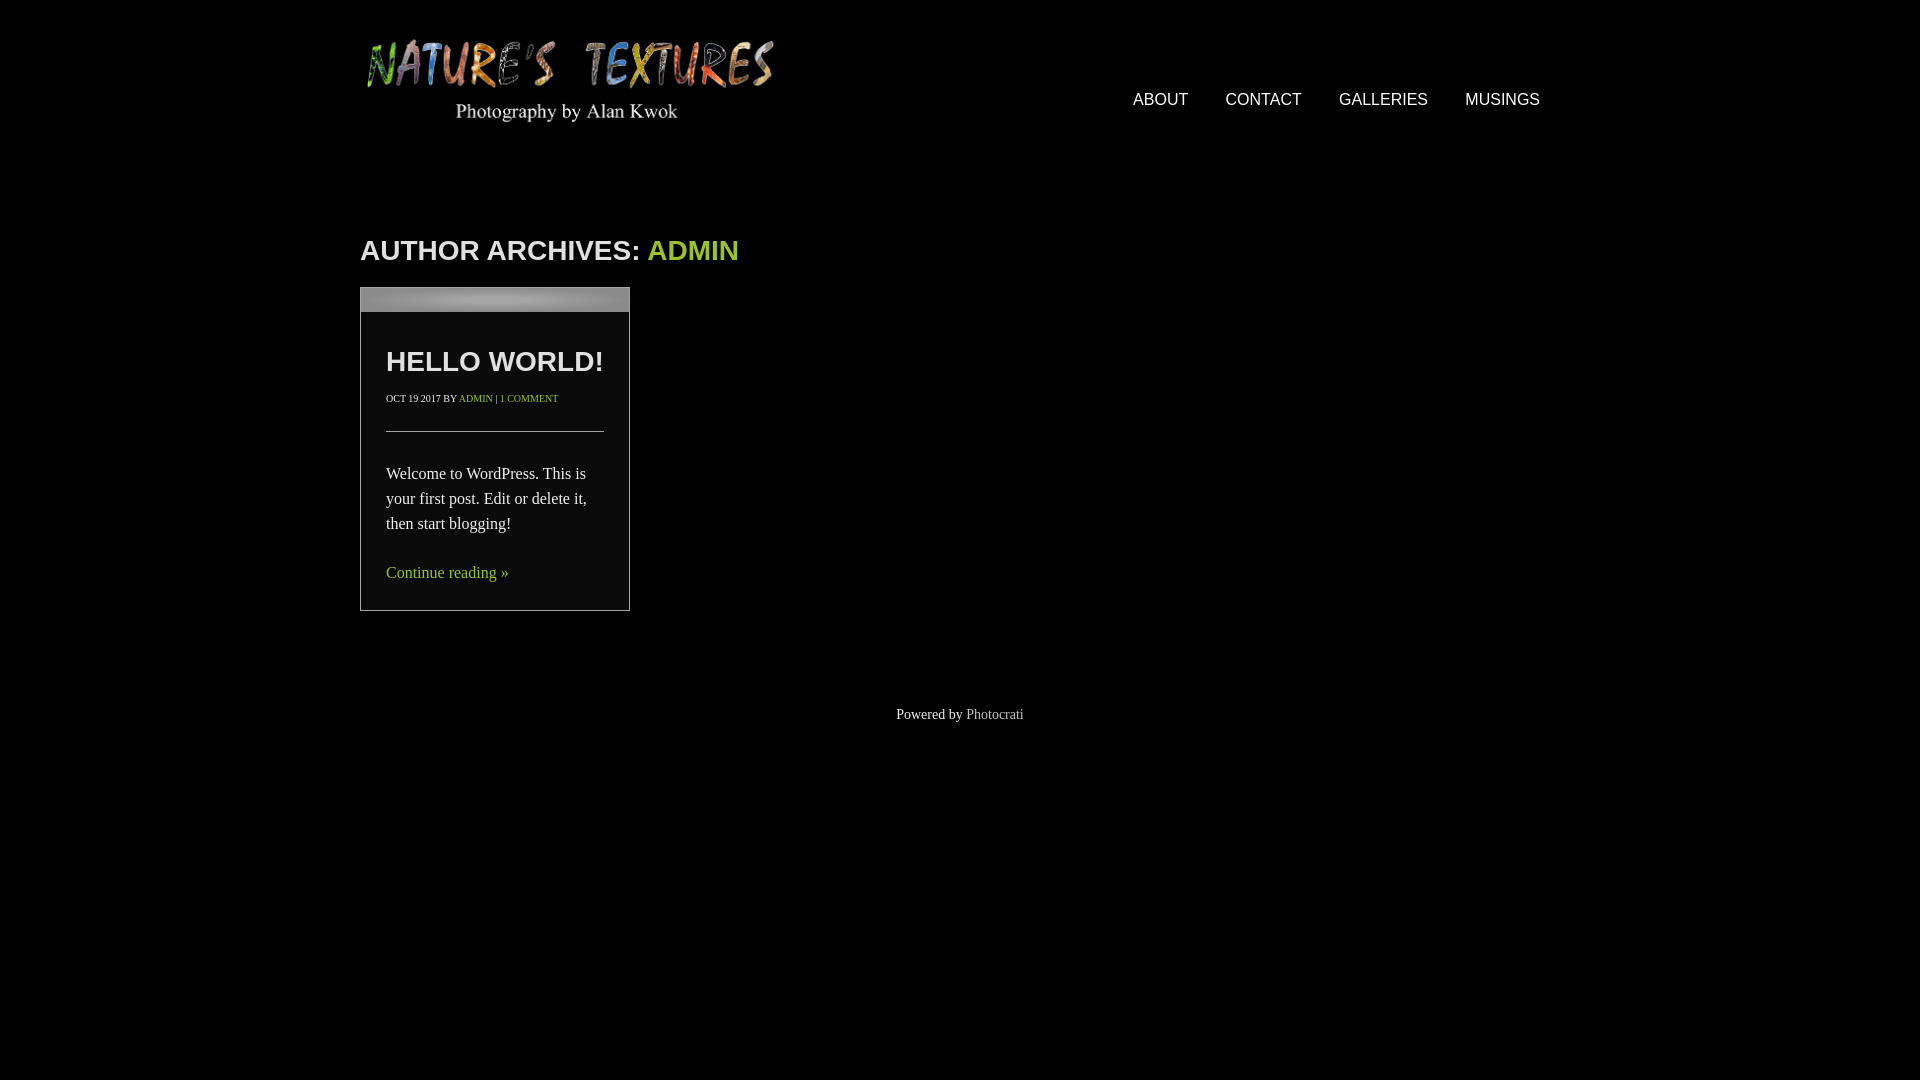  What do you see at coordinates (530, 398) in the screenshot?
I see `1 COMMENT` at bounding box center [530, 398].